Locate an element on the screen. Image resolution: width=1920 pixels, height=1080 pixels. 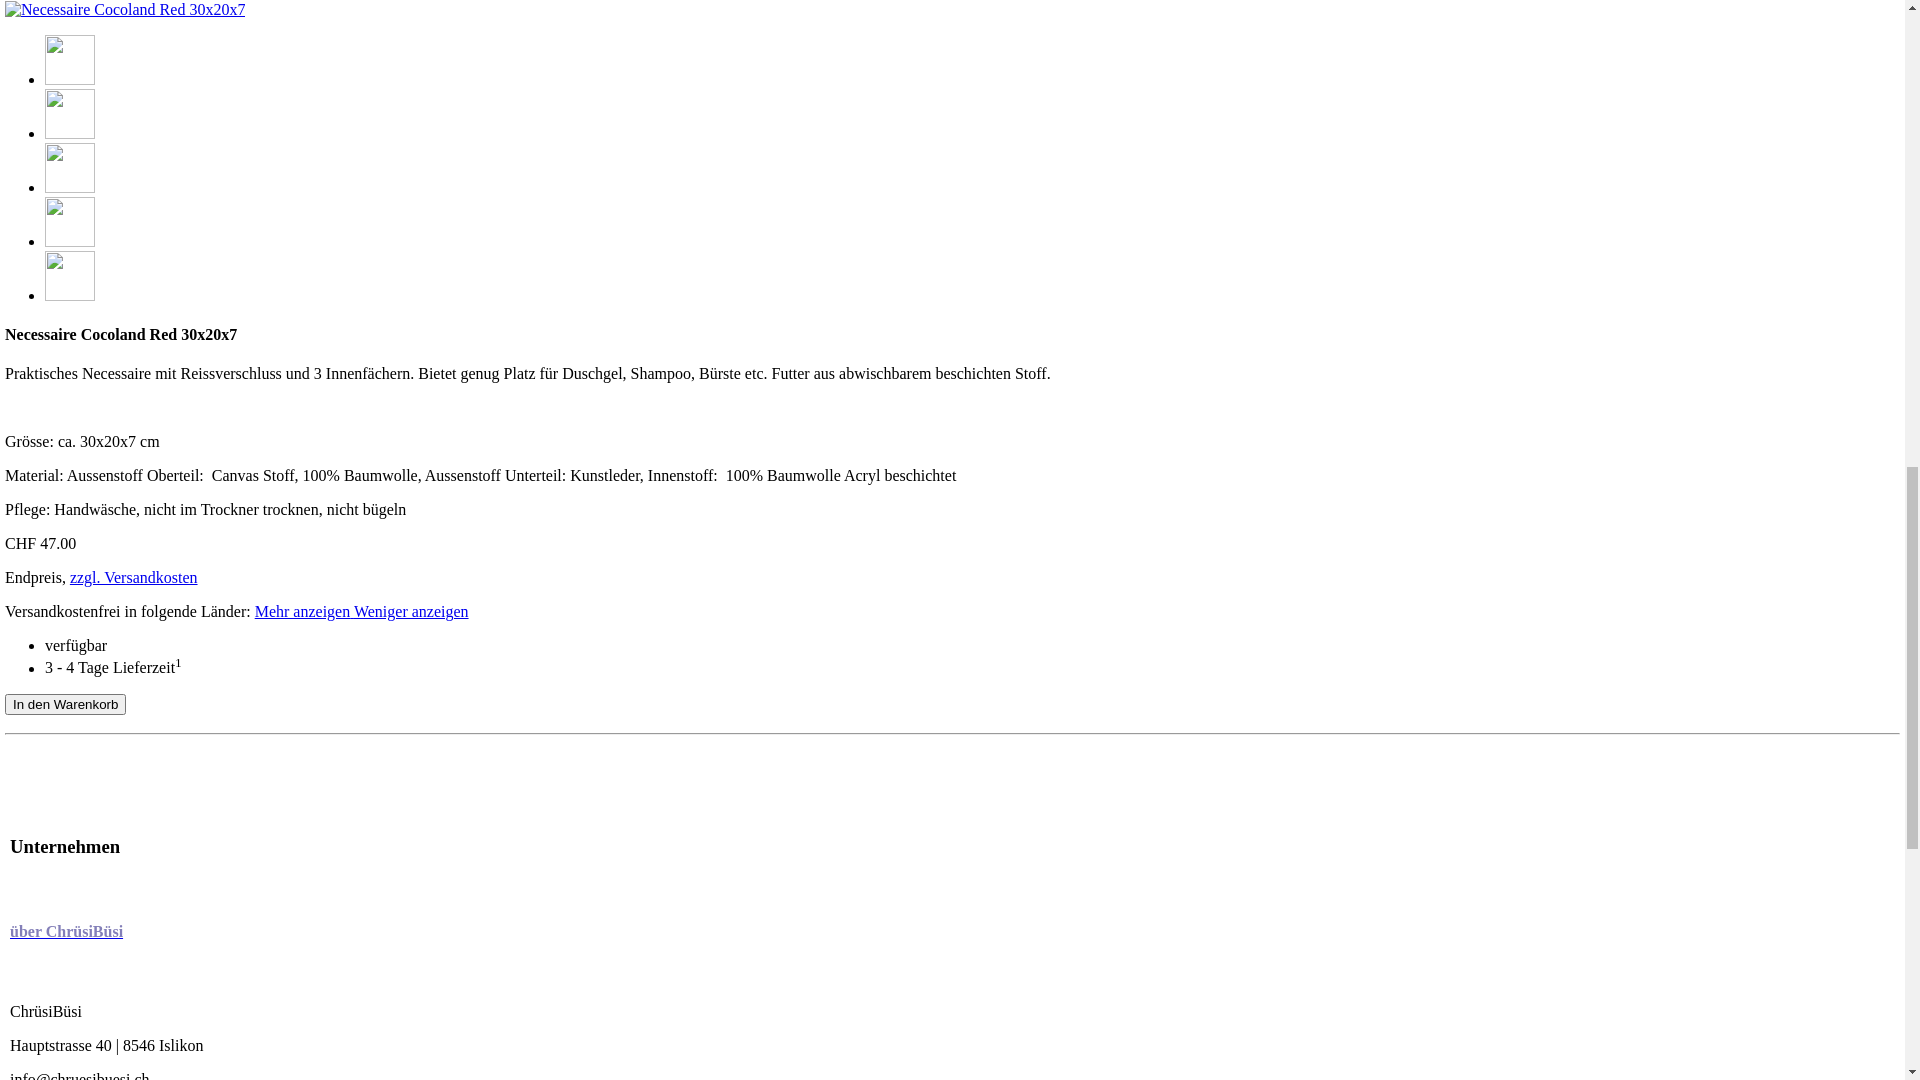
Necessaires is located at coordinates (78, 994).